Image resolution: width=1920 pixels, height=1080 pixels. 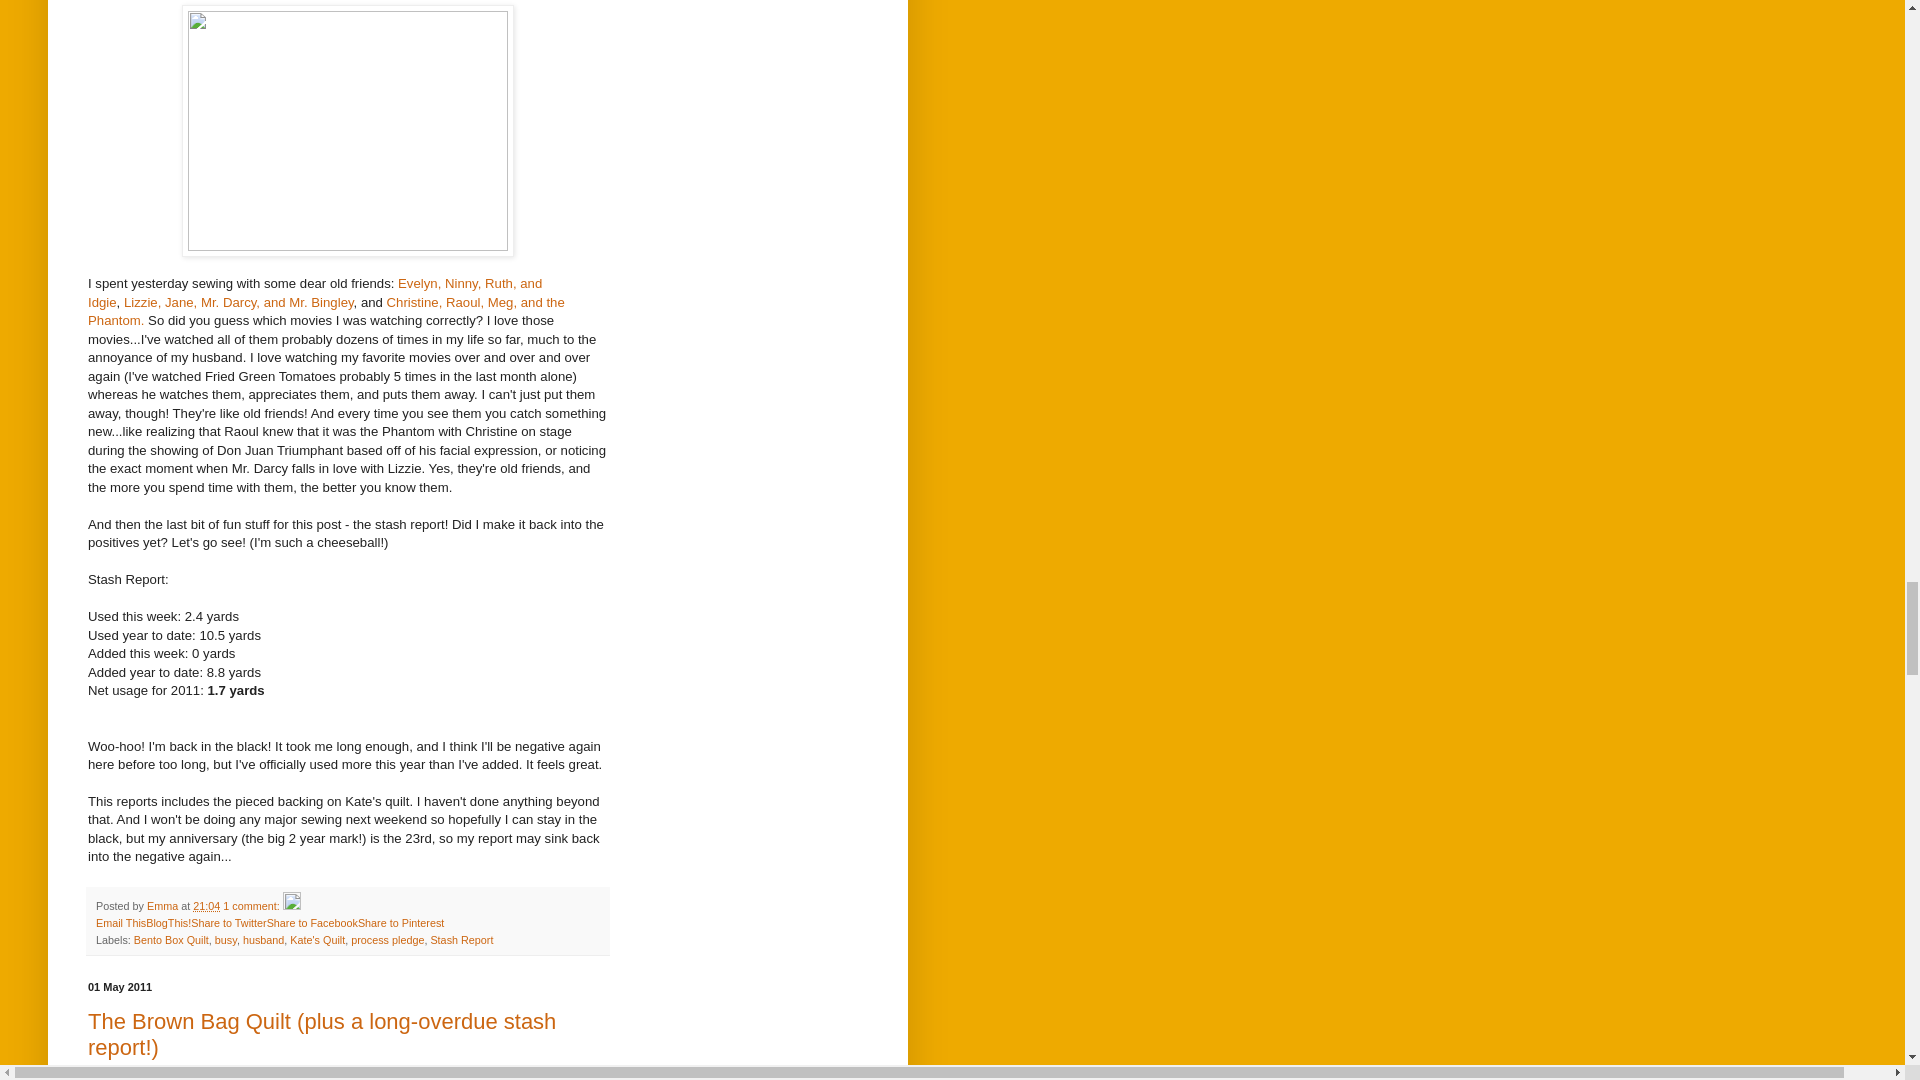 What do you see at coordinates (120, 922) in the screenshot?
I see `Email This` at bounding box center [120, 922].